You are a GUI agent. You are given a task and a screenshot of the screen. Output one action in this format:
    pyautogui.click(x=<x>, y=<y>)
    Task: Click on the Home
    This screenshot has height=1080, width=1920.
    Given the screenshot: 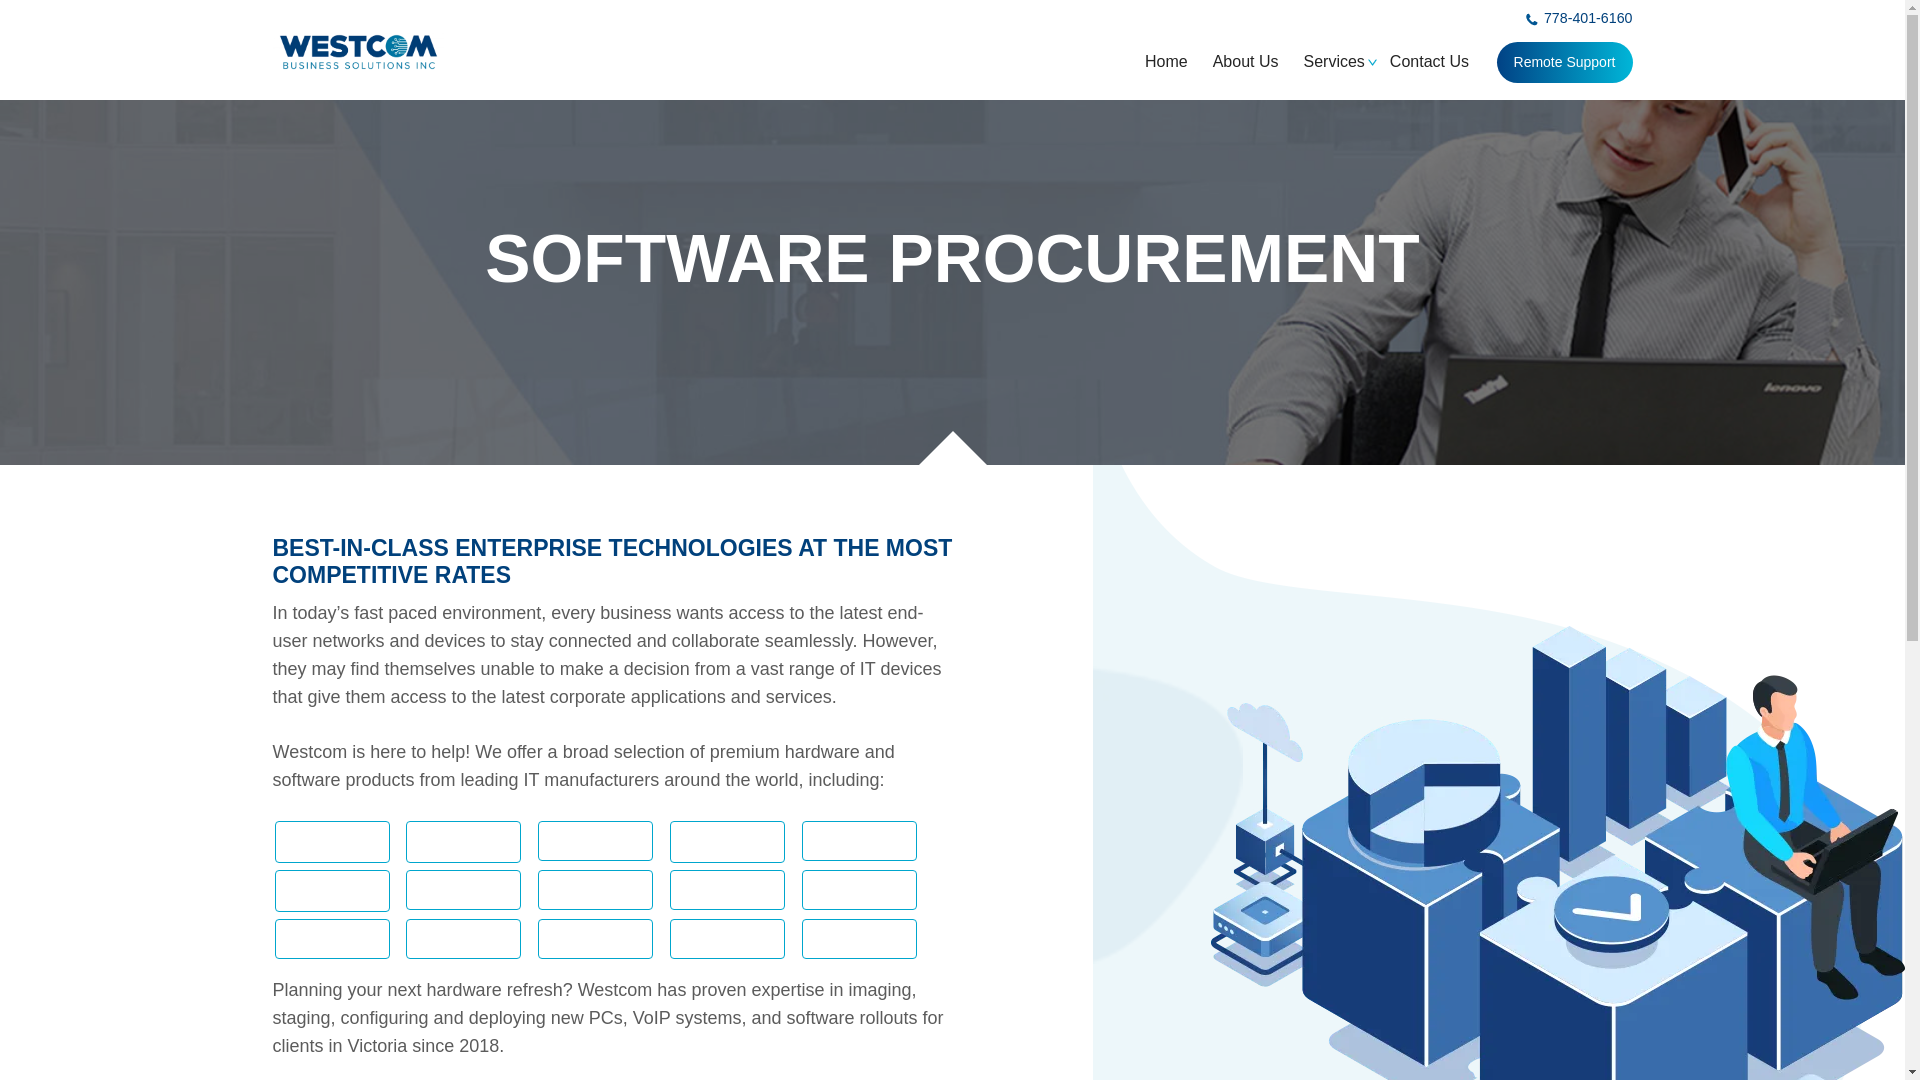 What is the action you would take?
    pyautogui.click(x=1166, y=61)
    